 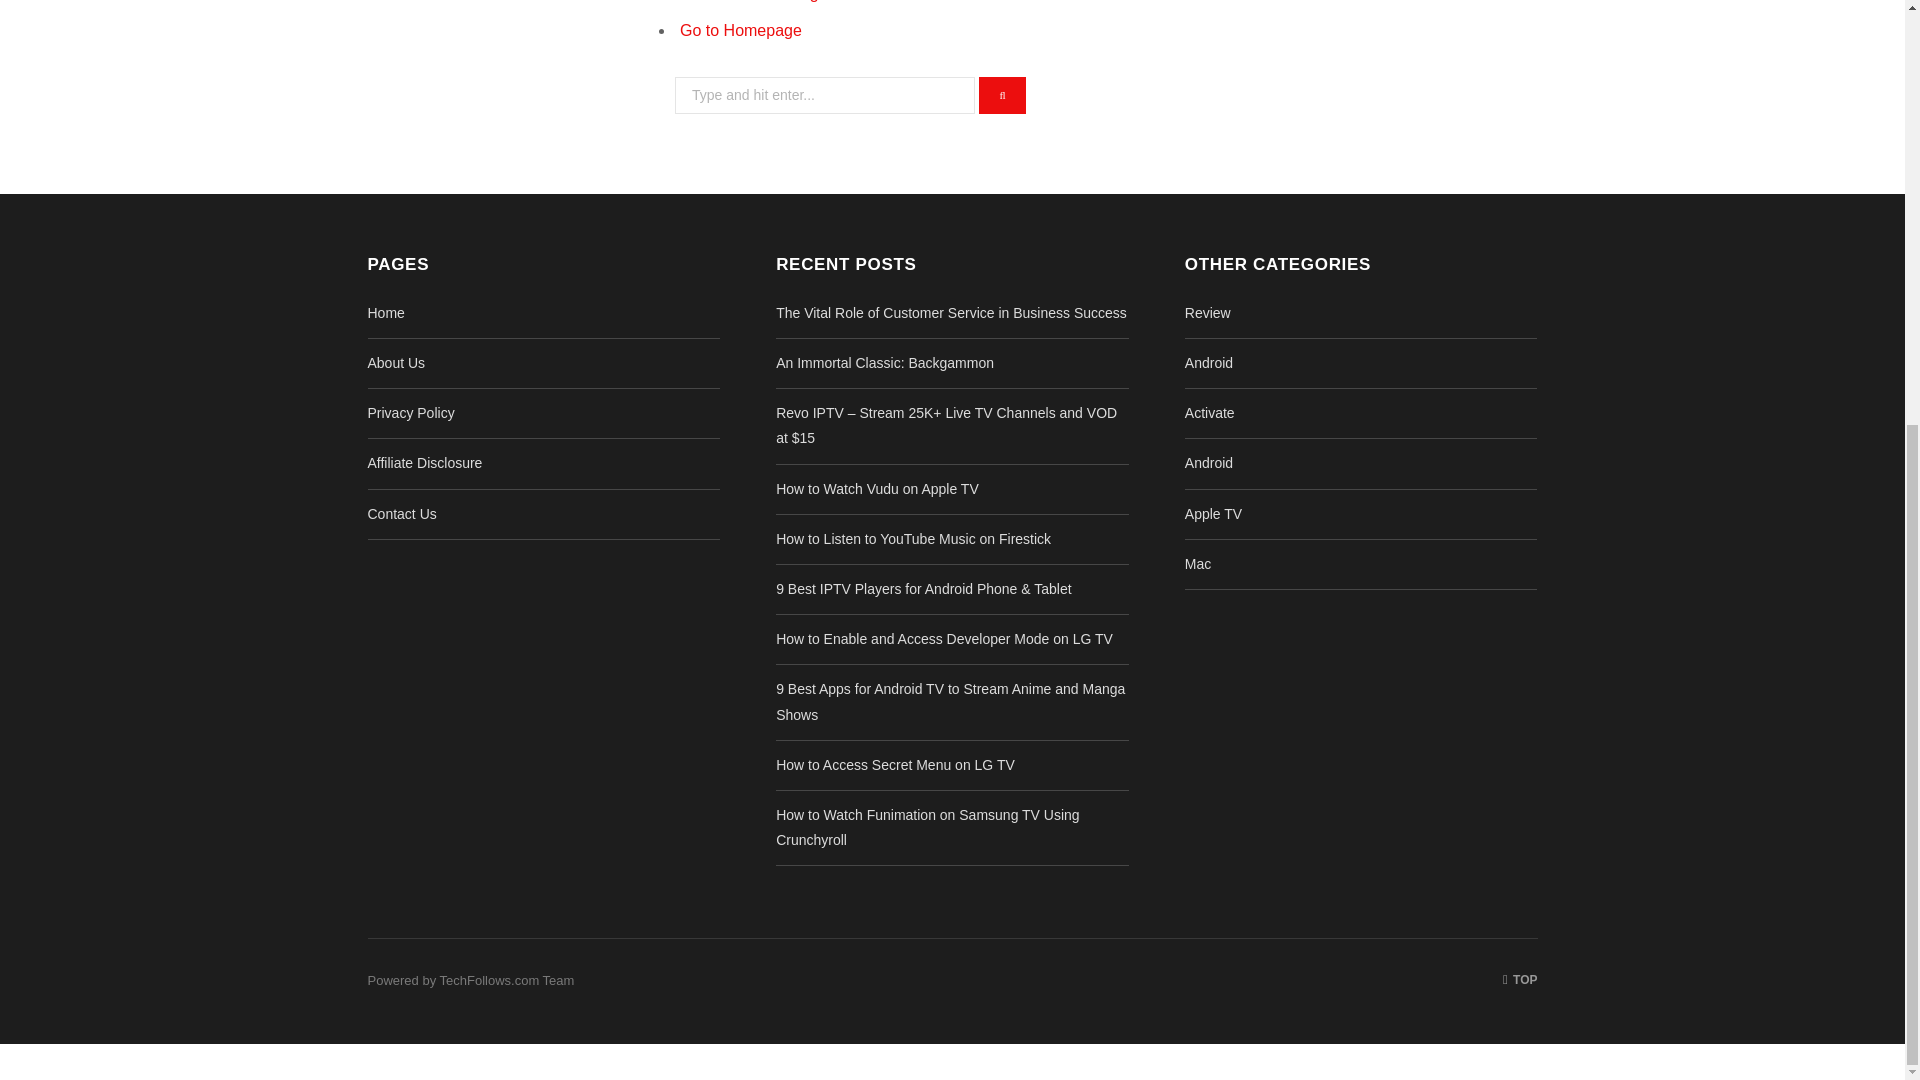 I want to click on An Immortal Classic: Backgammon, so click(x=884, y=363).